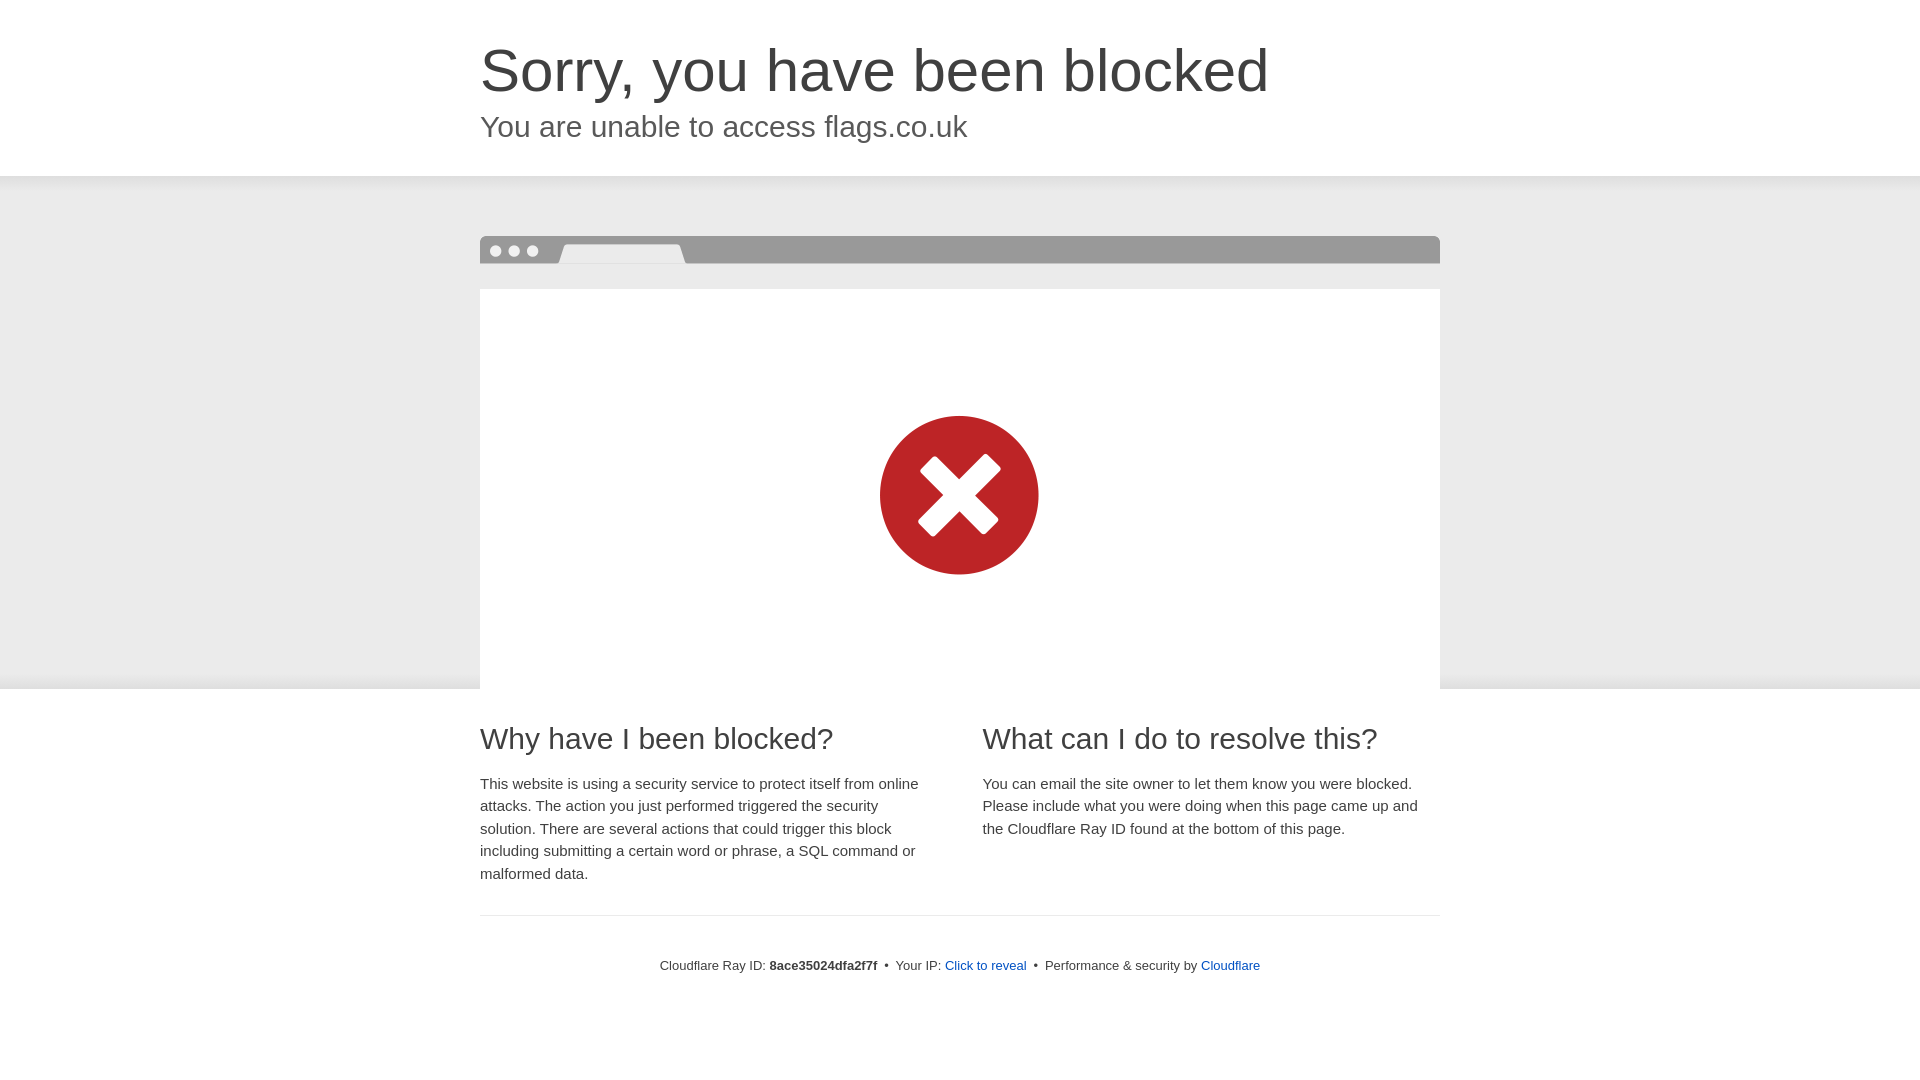  I want to click on Cloudflare, so click(1230, 965).